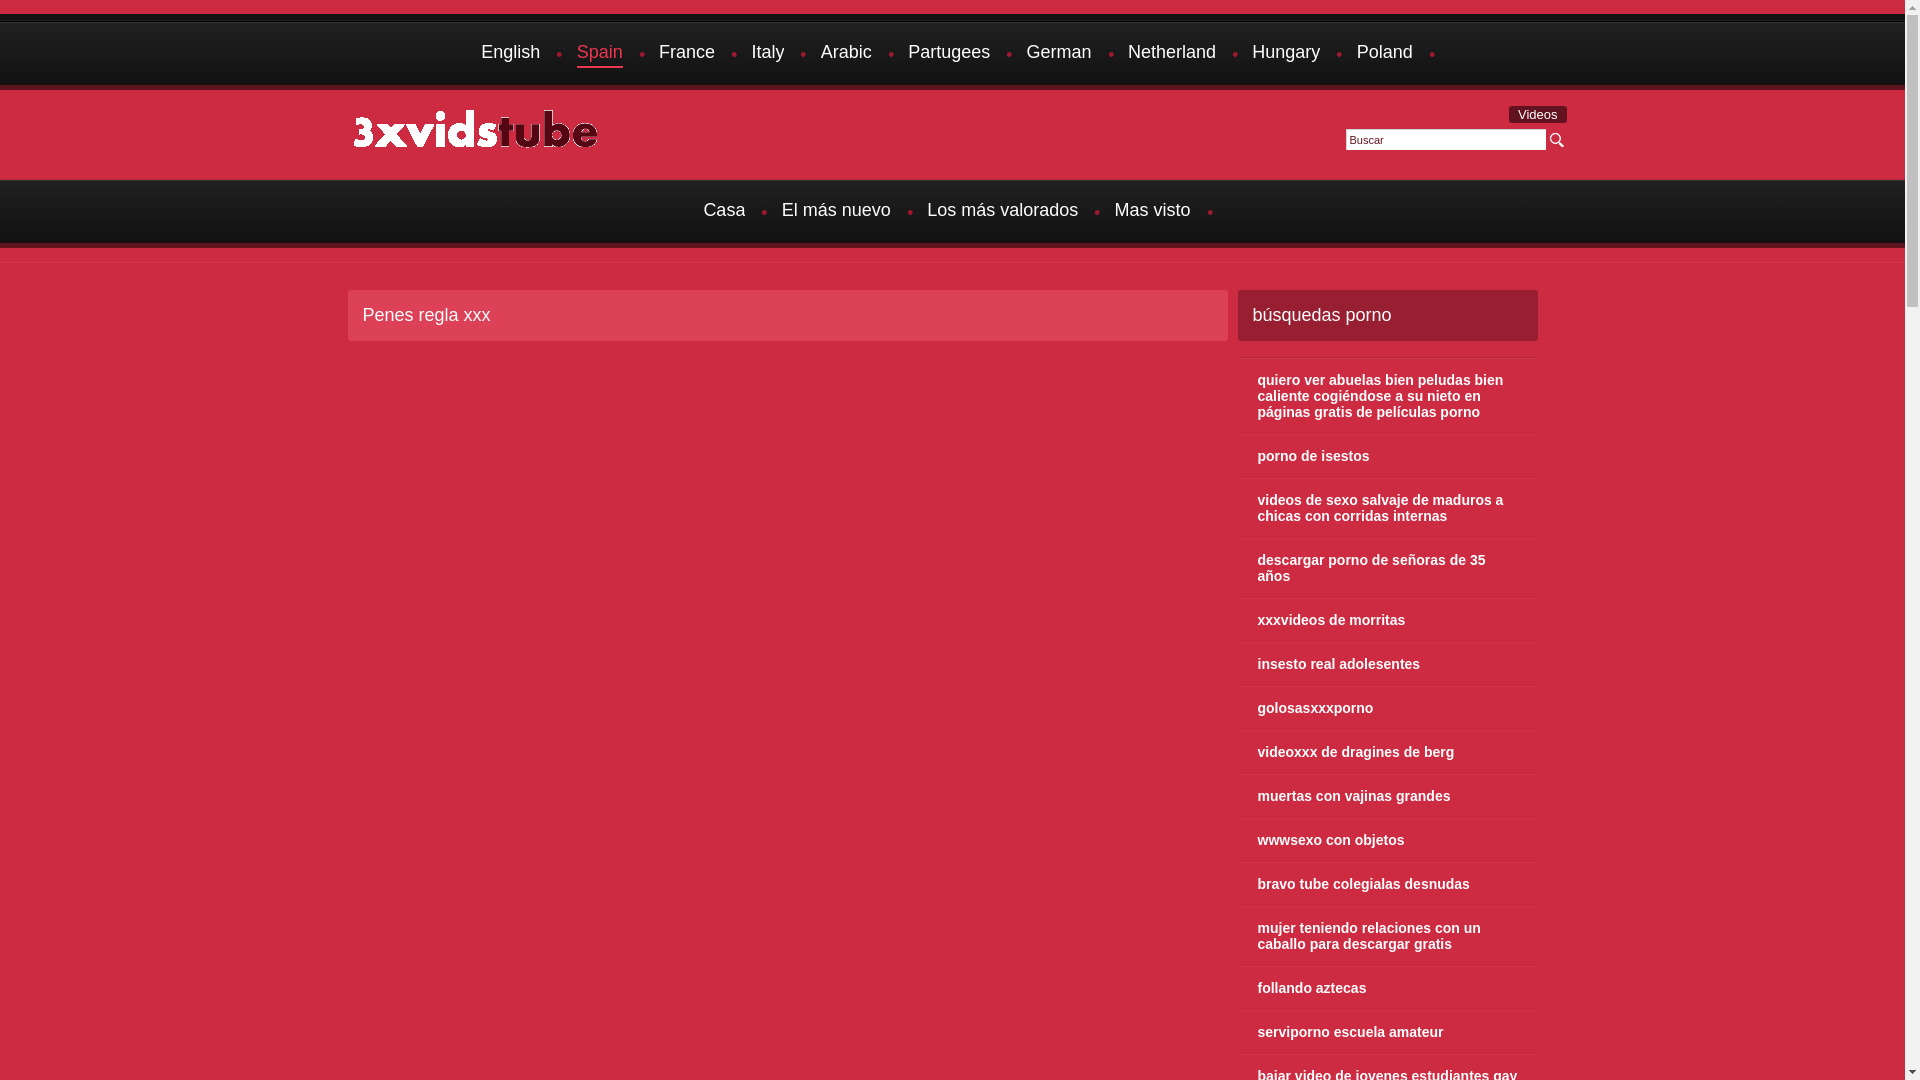  I want to click on insesto real adolesentes, so click(1388, 664).